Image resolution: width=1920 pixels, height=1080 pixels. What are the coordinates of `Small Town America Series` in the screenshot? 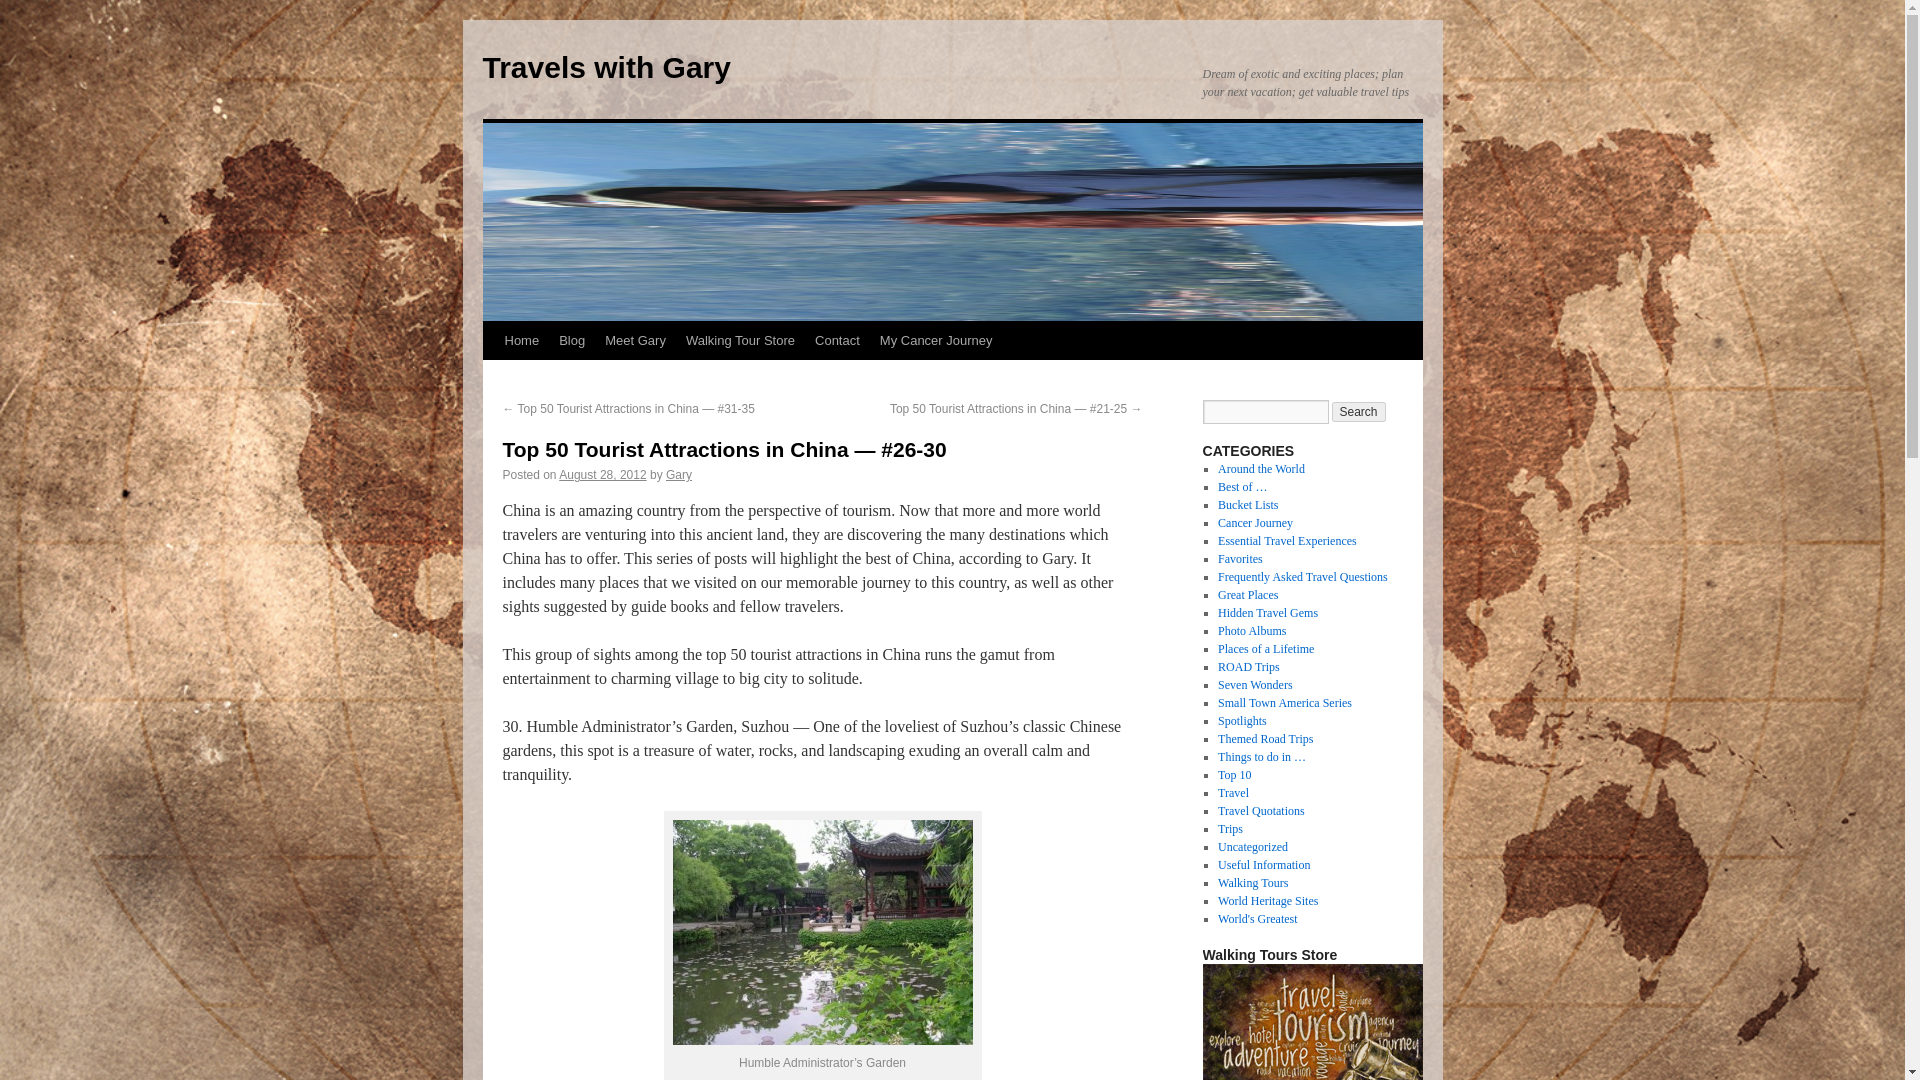 It's located at (1284, 702).